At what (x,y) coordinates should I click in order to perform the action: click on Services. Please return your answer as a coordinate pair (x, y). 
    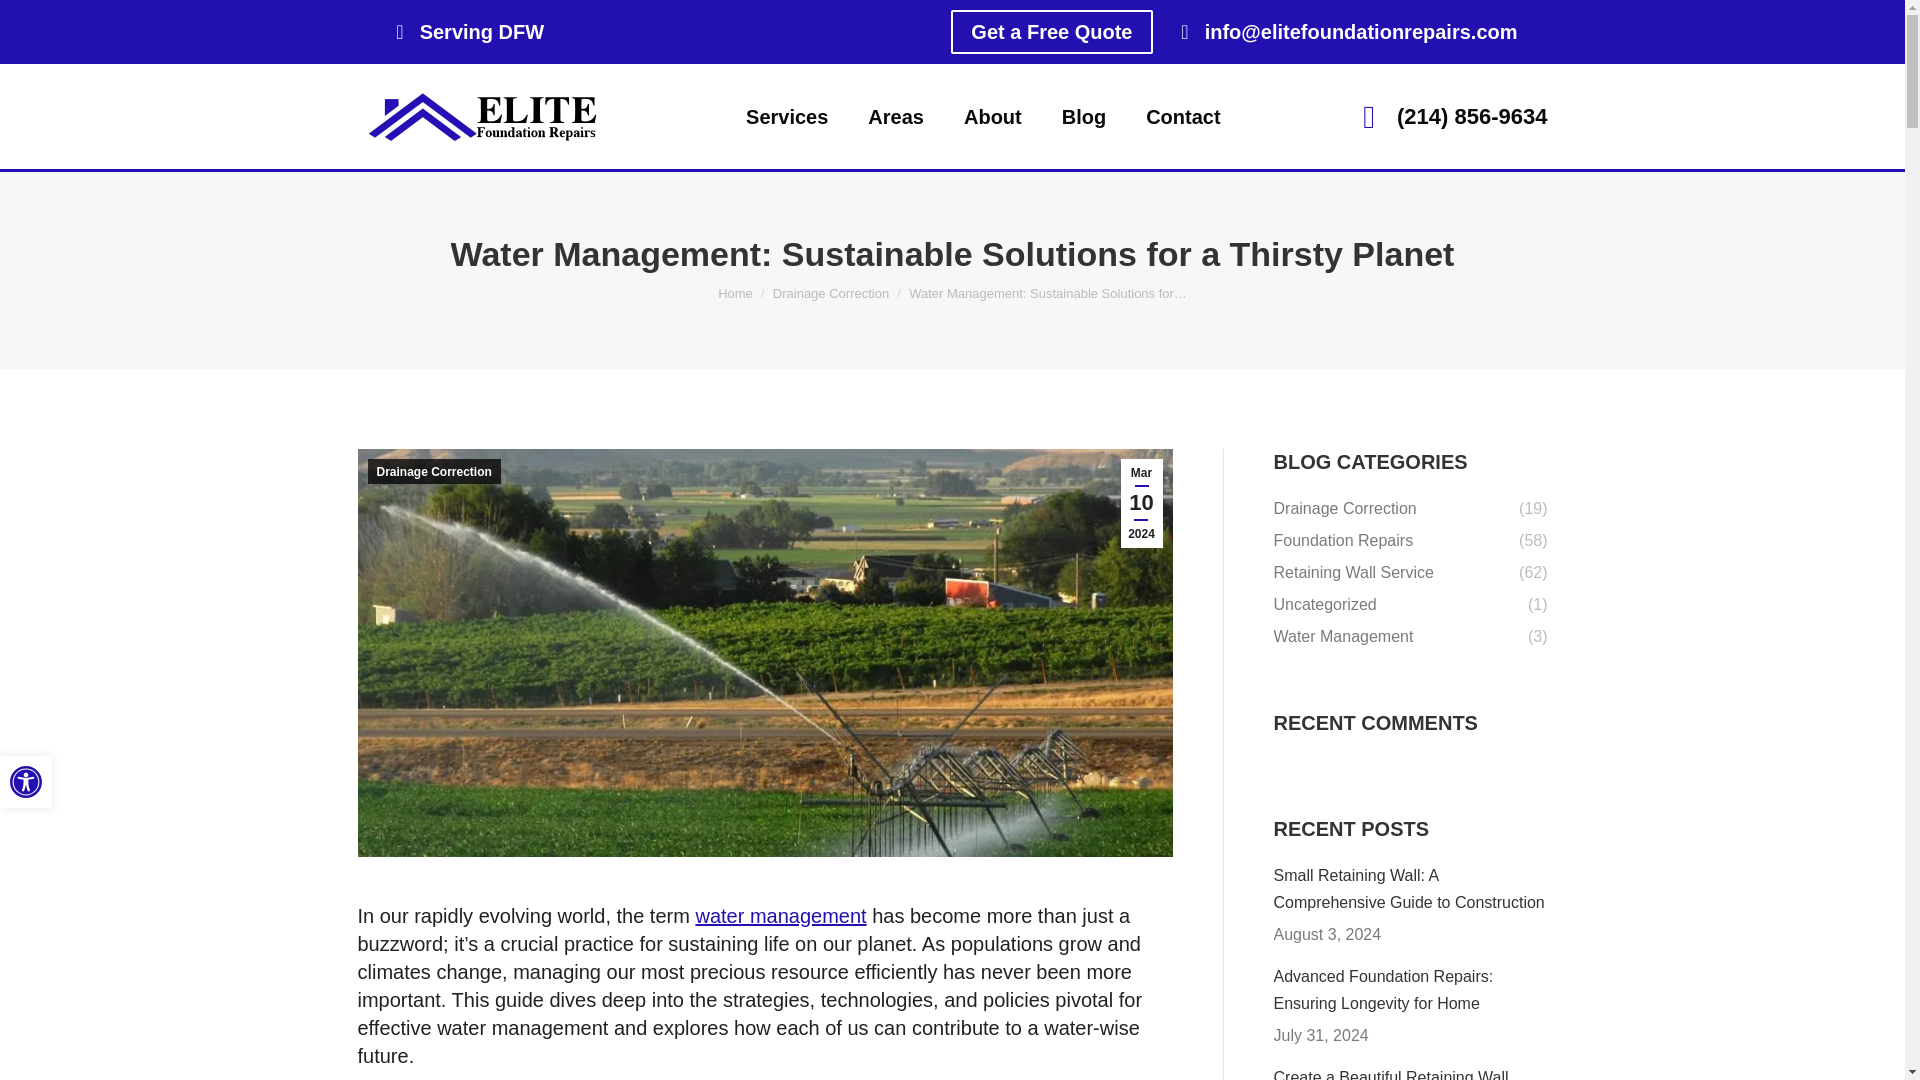
    Looking at the image, I should click on (786, 116).